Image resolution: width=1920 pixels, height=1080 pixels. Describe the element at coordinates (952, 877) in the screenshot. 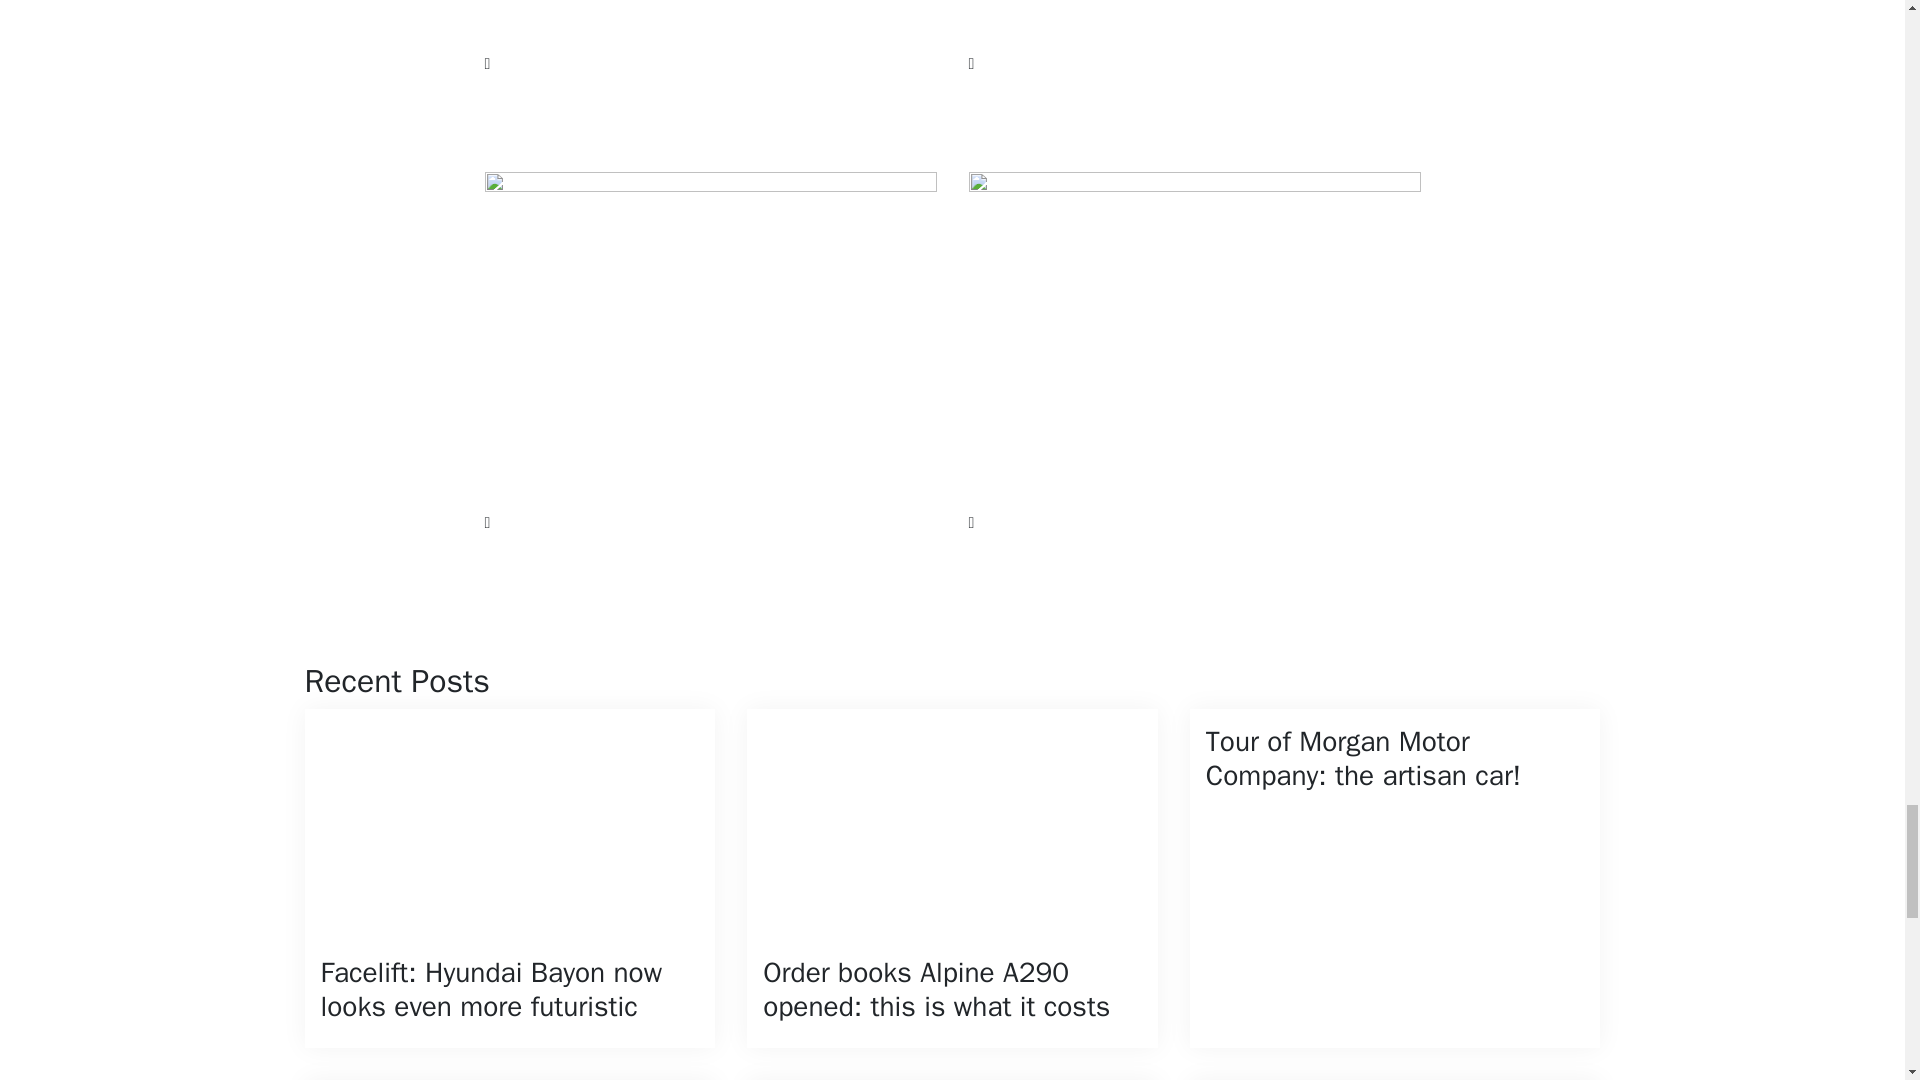

I see `Order books Alpine A290 opened: this is what it costs` at that location.